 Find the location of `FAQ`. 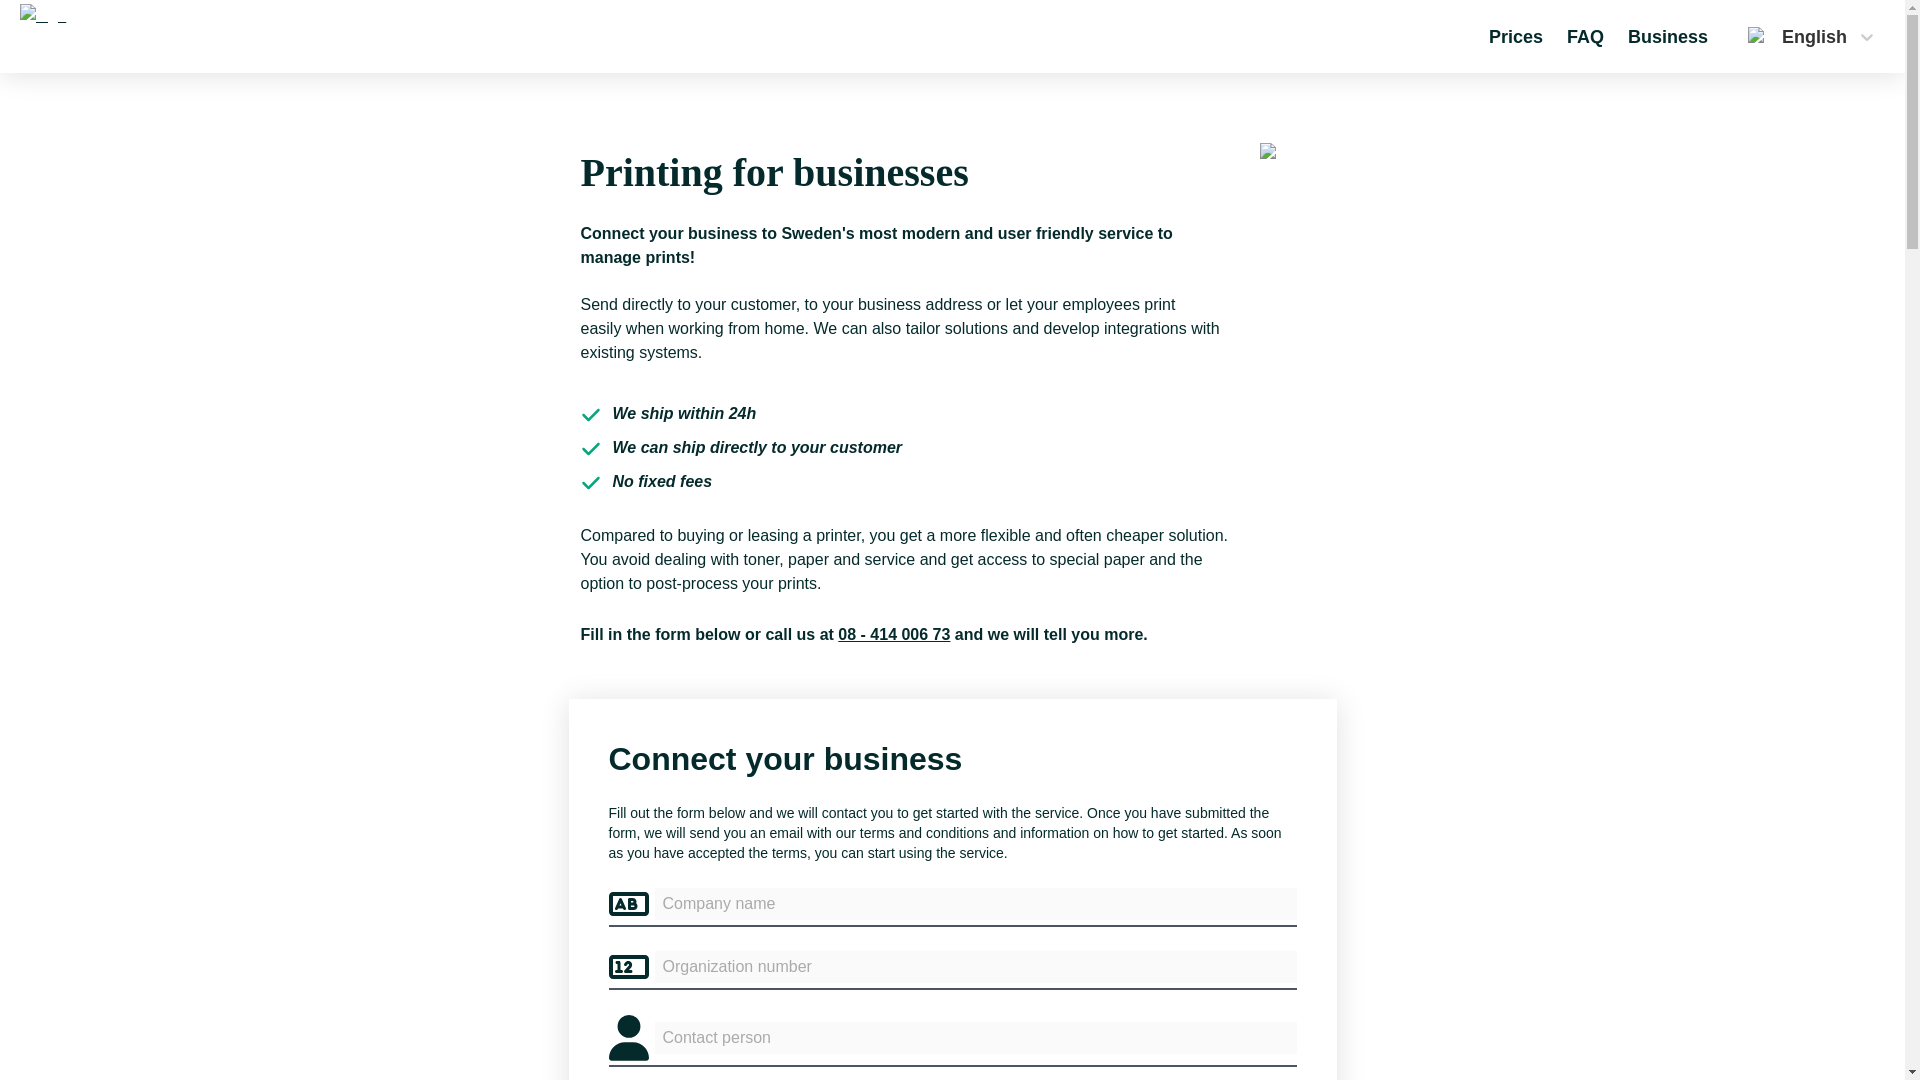

FAQ is located at coordinates (1584, 35).